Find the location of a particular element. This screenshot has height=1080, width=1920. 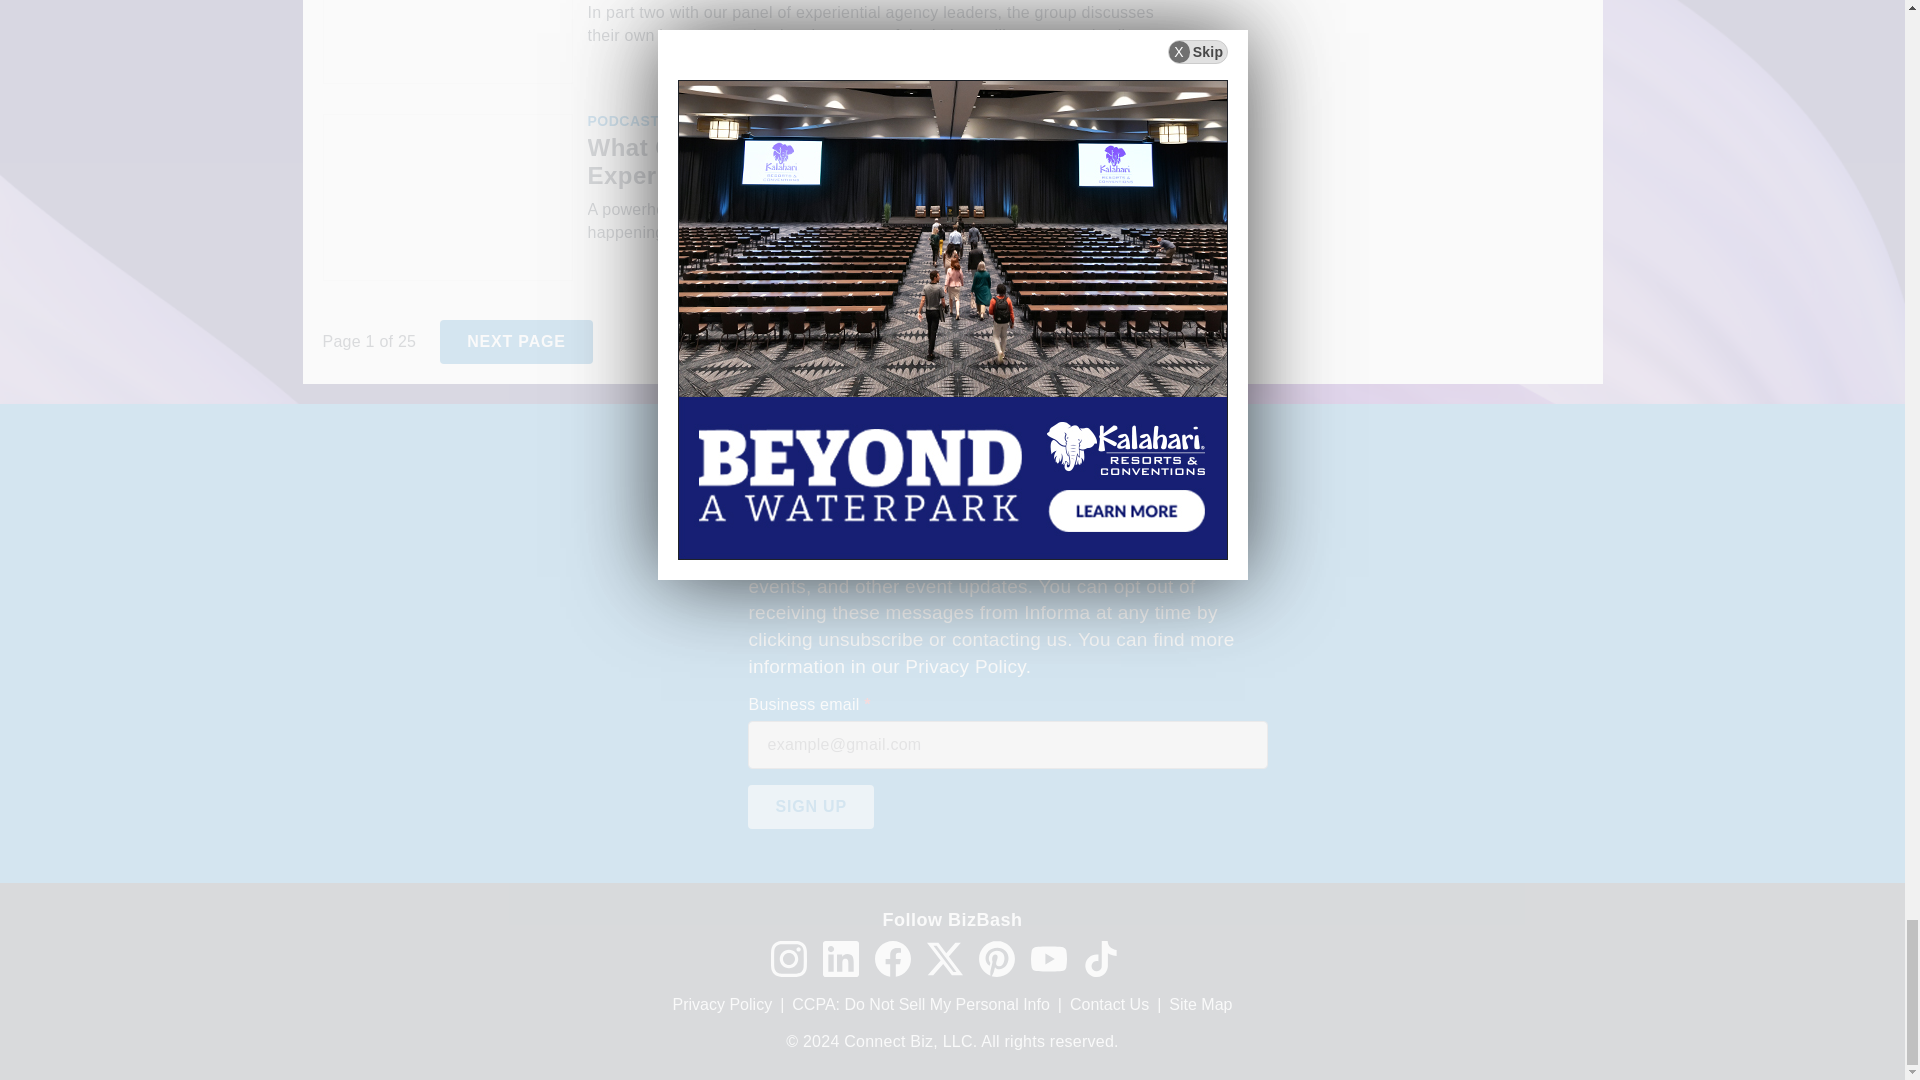

Pinterest icon is located at coordinates (995, 958).